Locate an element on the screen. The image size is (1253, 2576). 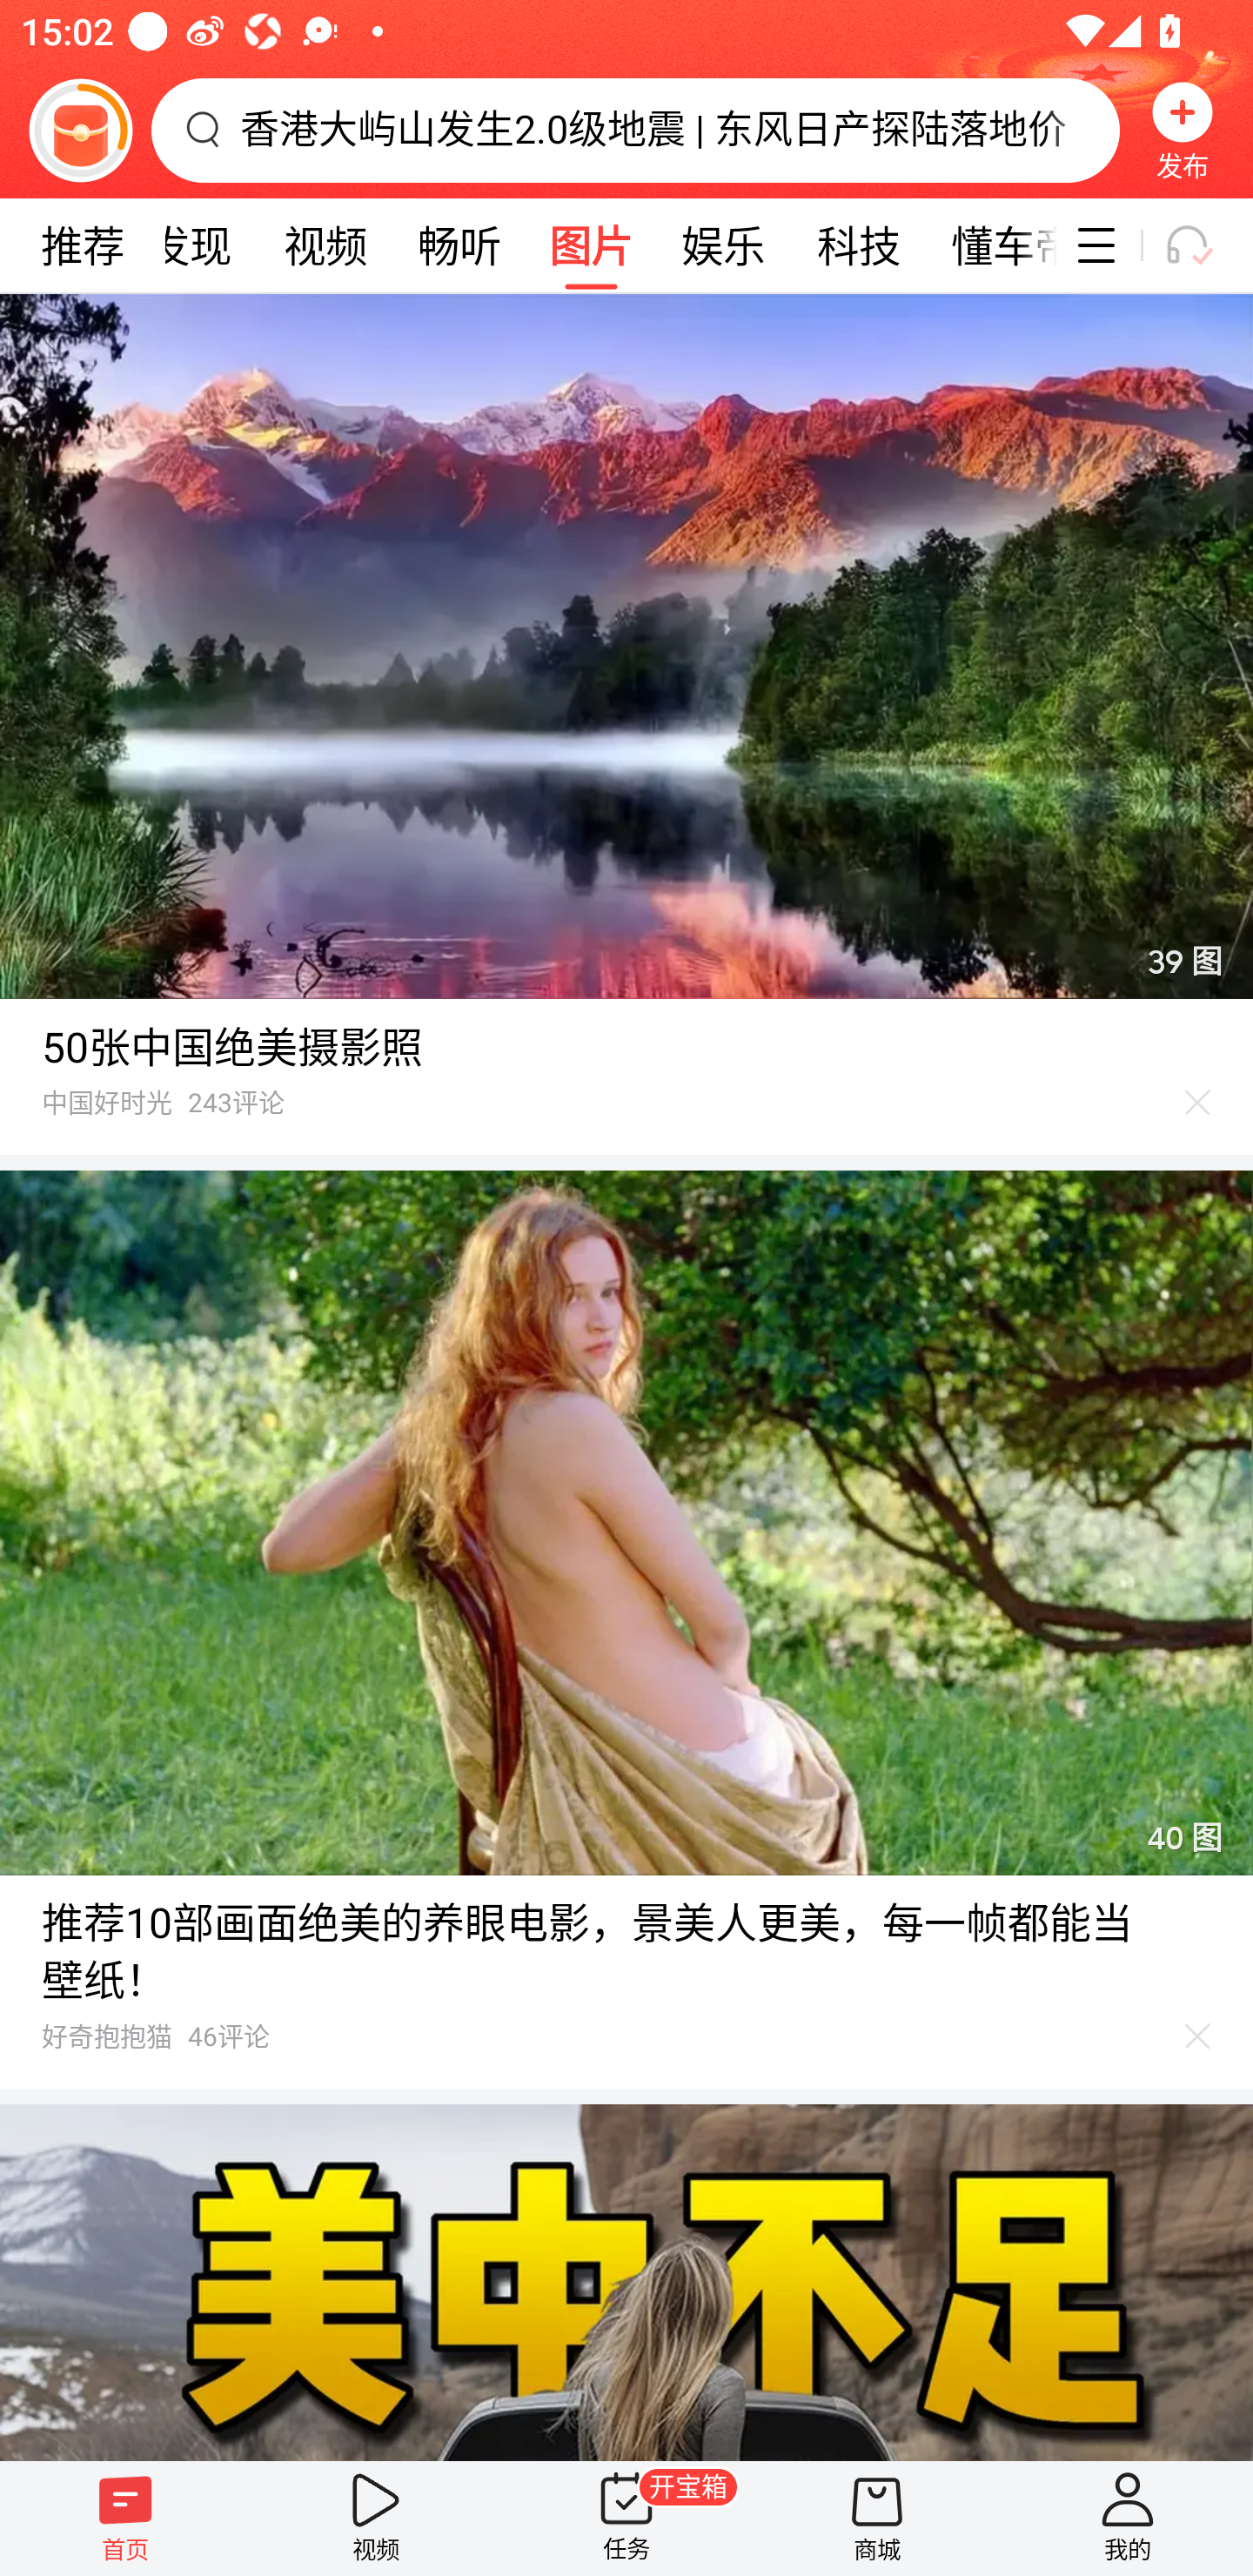
屁股太小！为啥说，蔚来ET5T离完美就差这一点？作者为  高转青年  10评论   文章 is located at coordinates (626, 2282).